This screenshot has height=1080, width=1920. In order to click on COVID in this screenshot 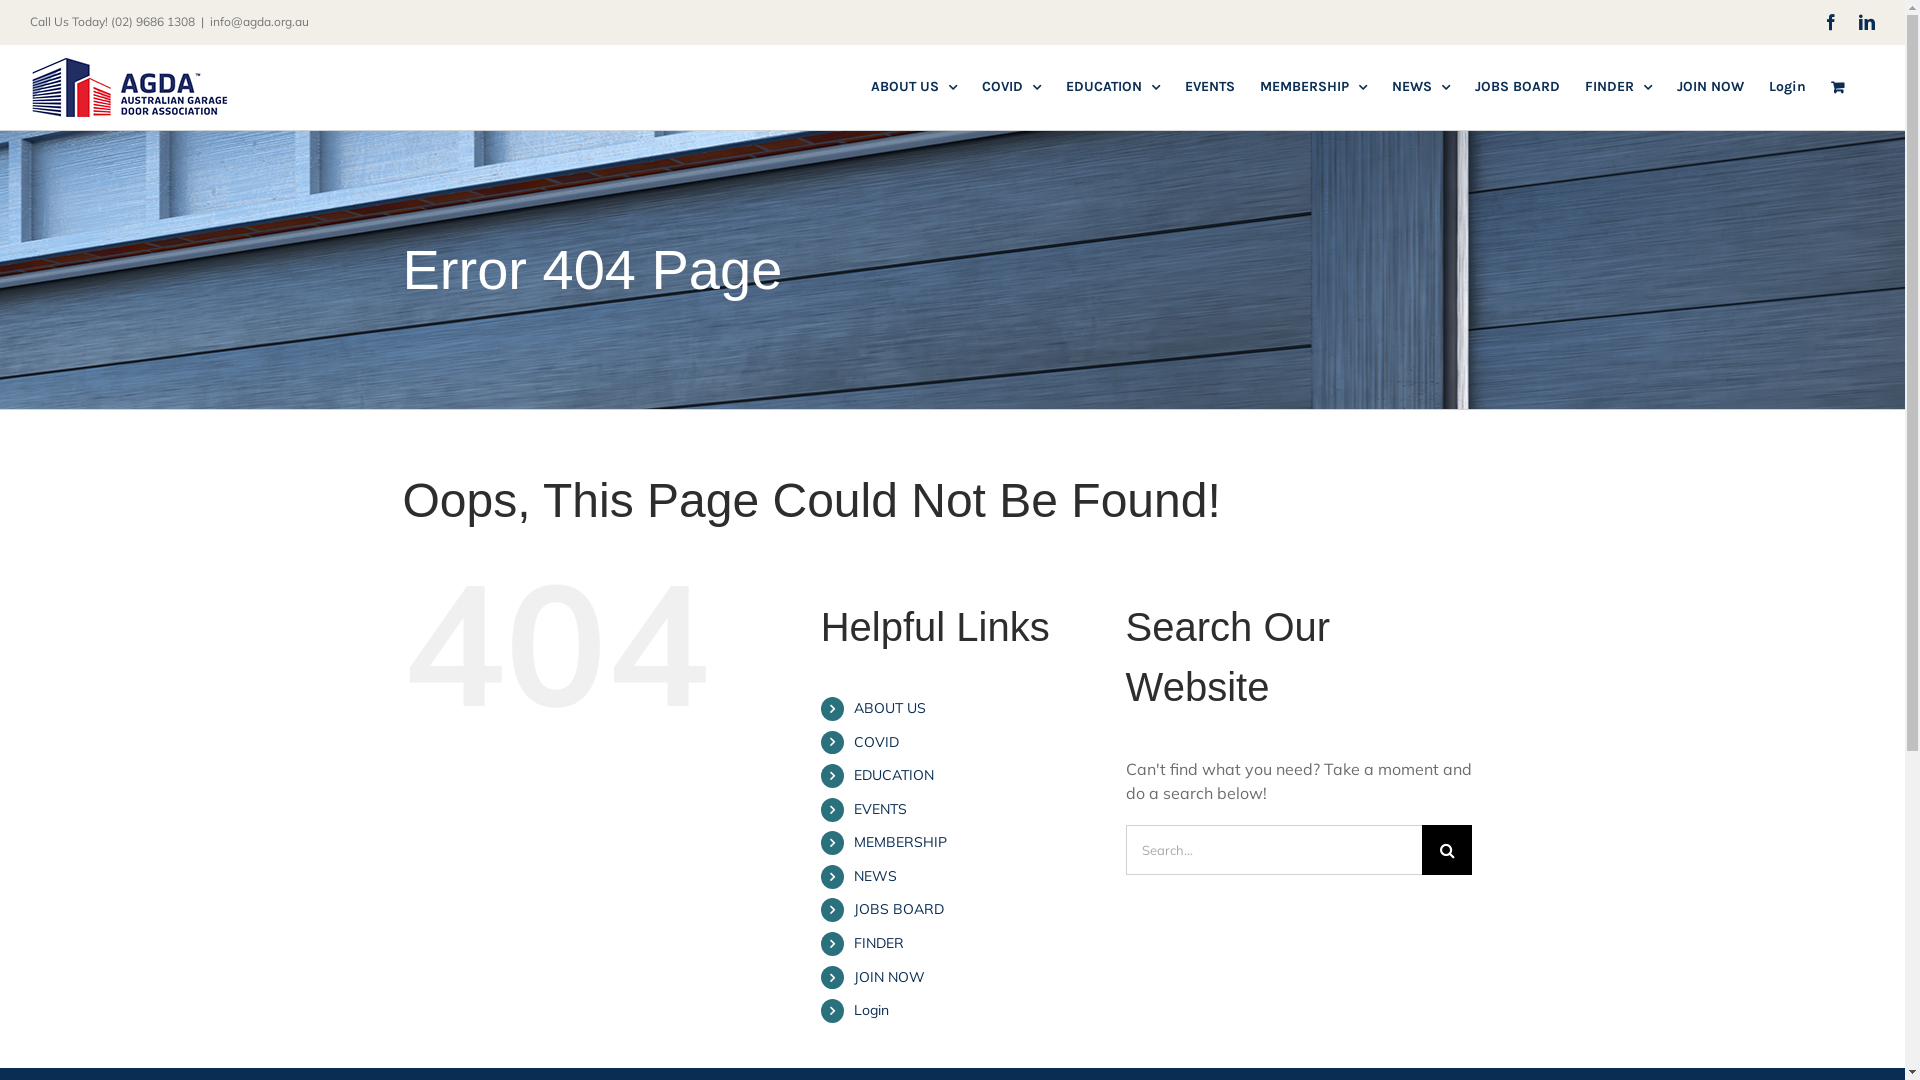, I will do `click(876, 742)`.